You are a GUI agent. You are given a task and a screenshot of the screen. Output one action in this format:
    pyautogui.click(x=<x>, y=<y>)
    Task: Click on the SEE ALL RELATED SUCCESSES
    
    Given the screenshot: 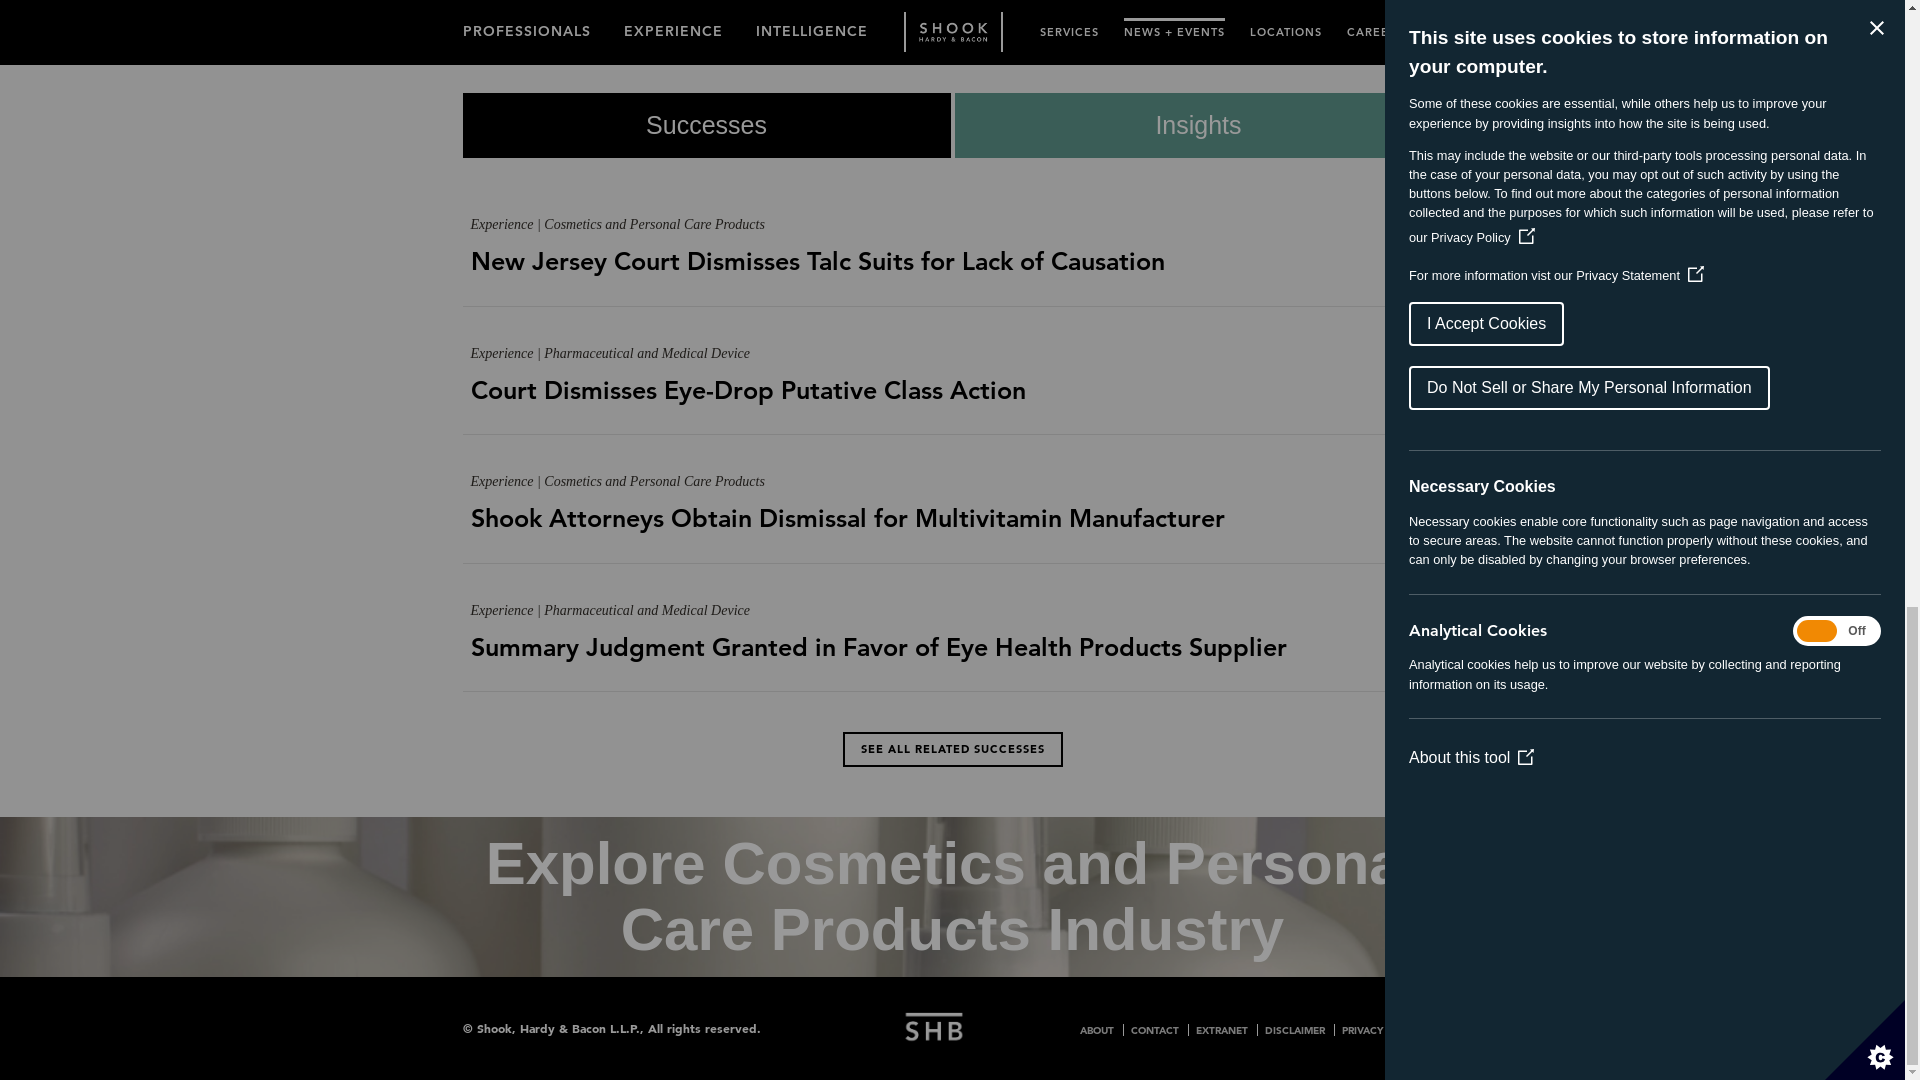 What is the action you would take?
    pyautogui.click(x=952, y=749)
    